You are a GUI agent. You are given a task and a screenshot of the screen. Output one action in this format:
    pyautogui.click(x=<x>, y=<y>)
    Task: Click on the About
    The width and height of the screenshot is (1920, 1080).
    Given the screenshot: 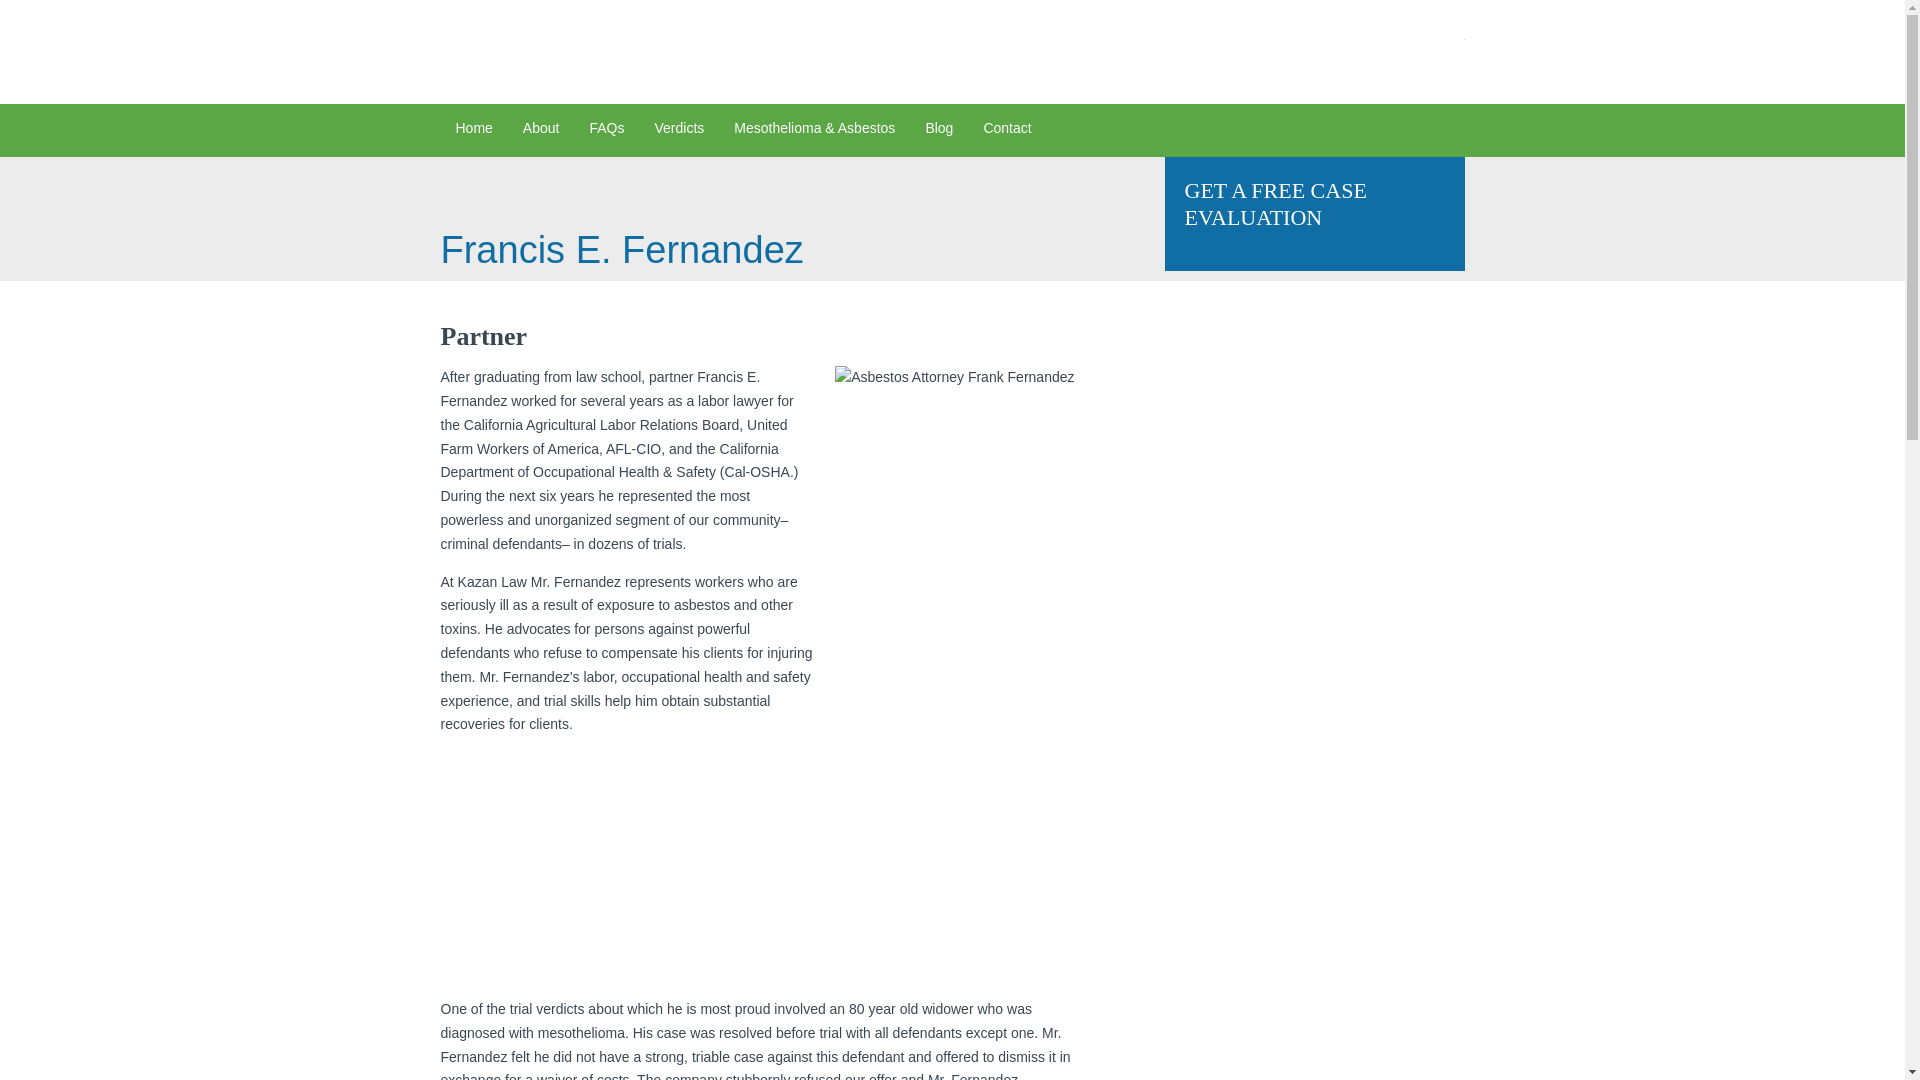 What is the action you would take?
    pyautogui.click(x=541, y=130)
    